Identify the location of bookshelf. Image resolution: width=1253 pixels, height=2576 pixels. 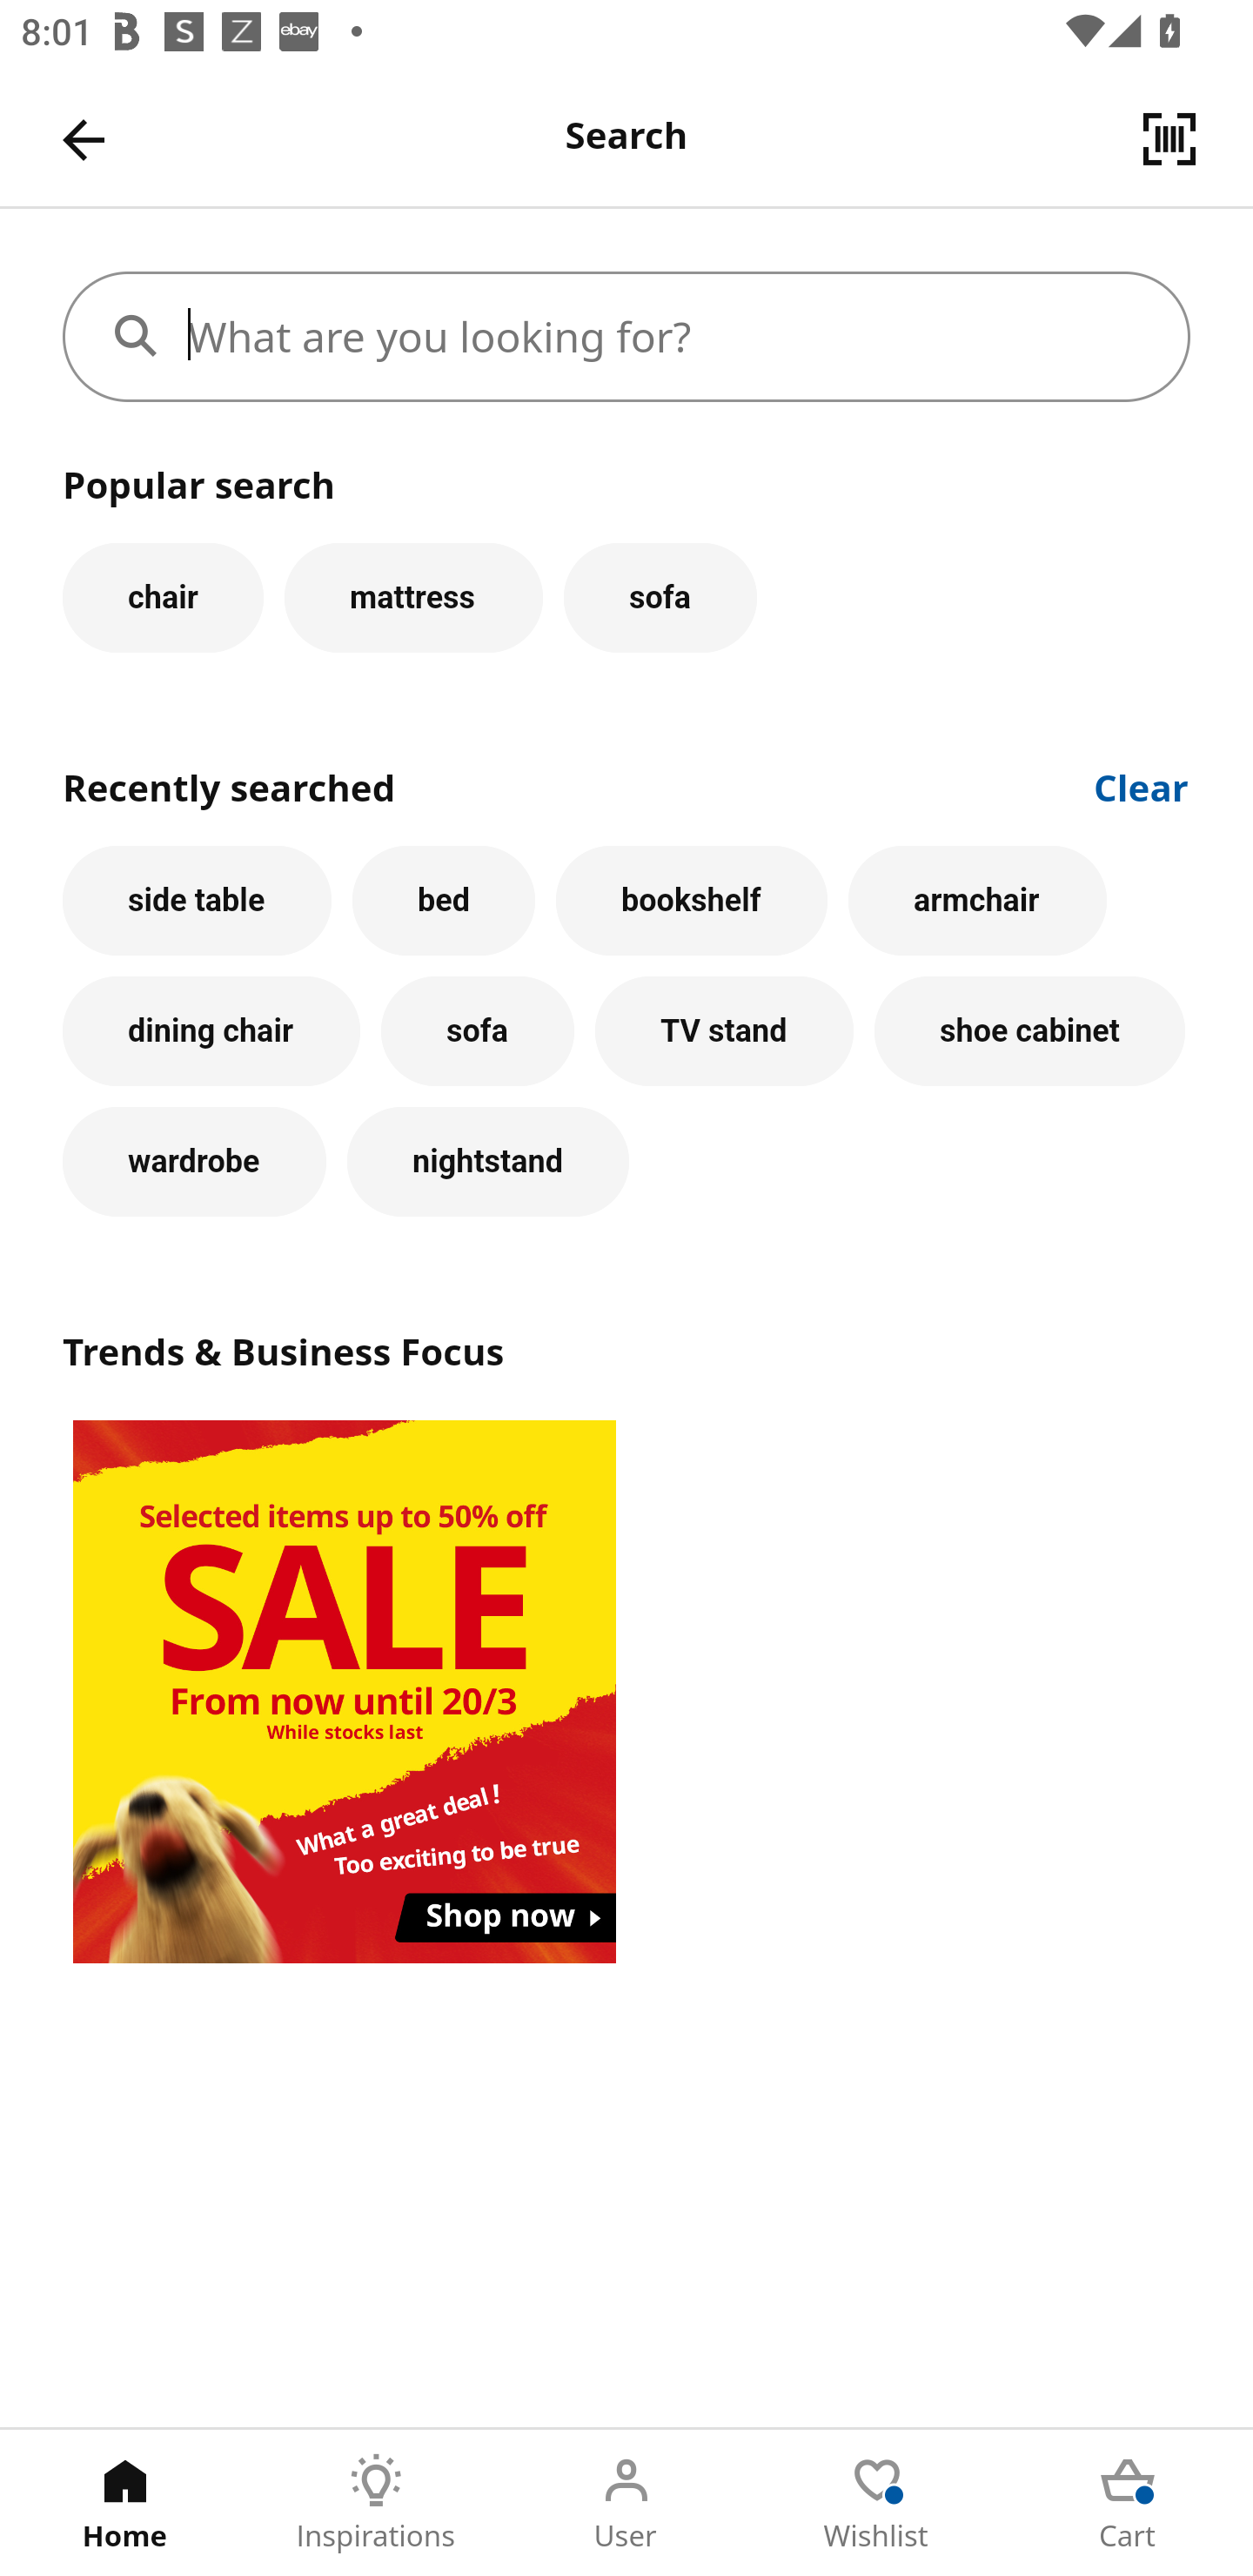
(691, 900).